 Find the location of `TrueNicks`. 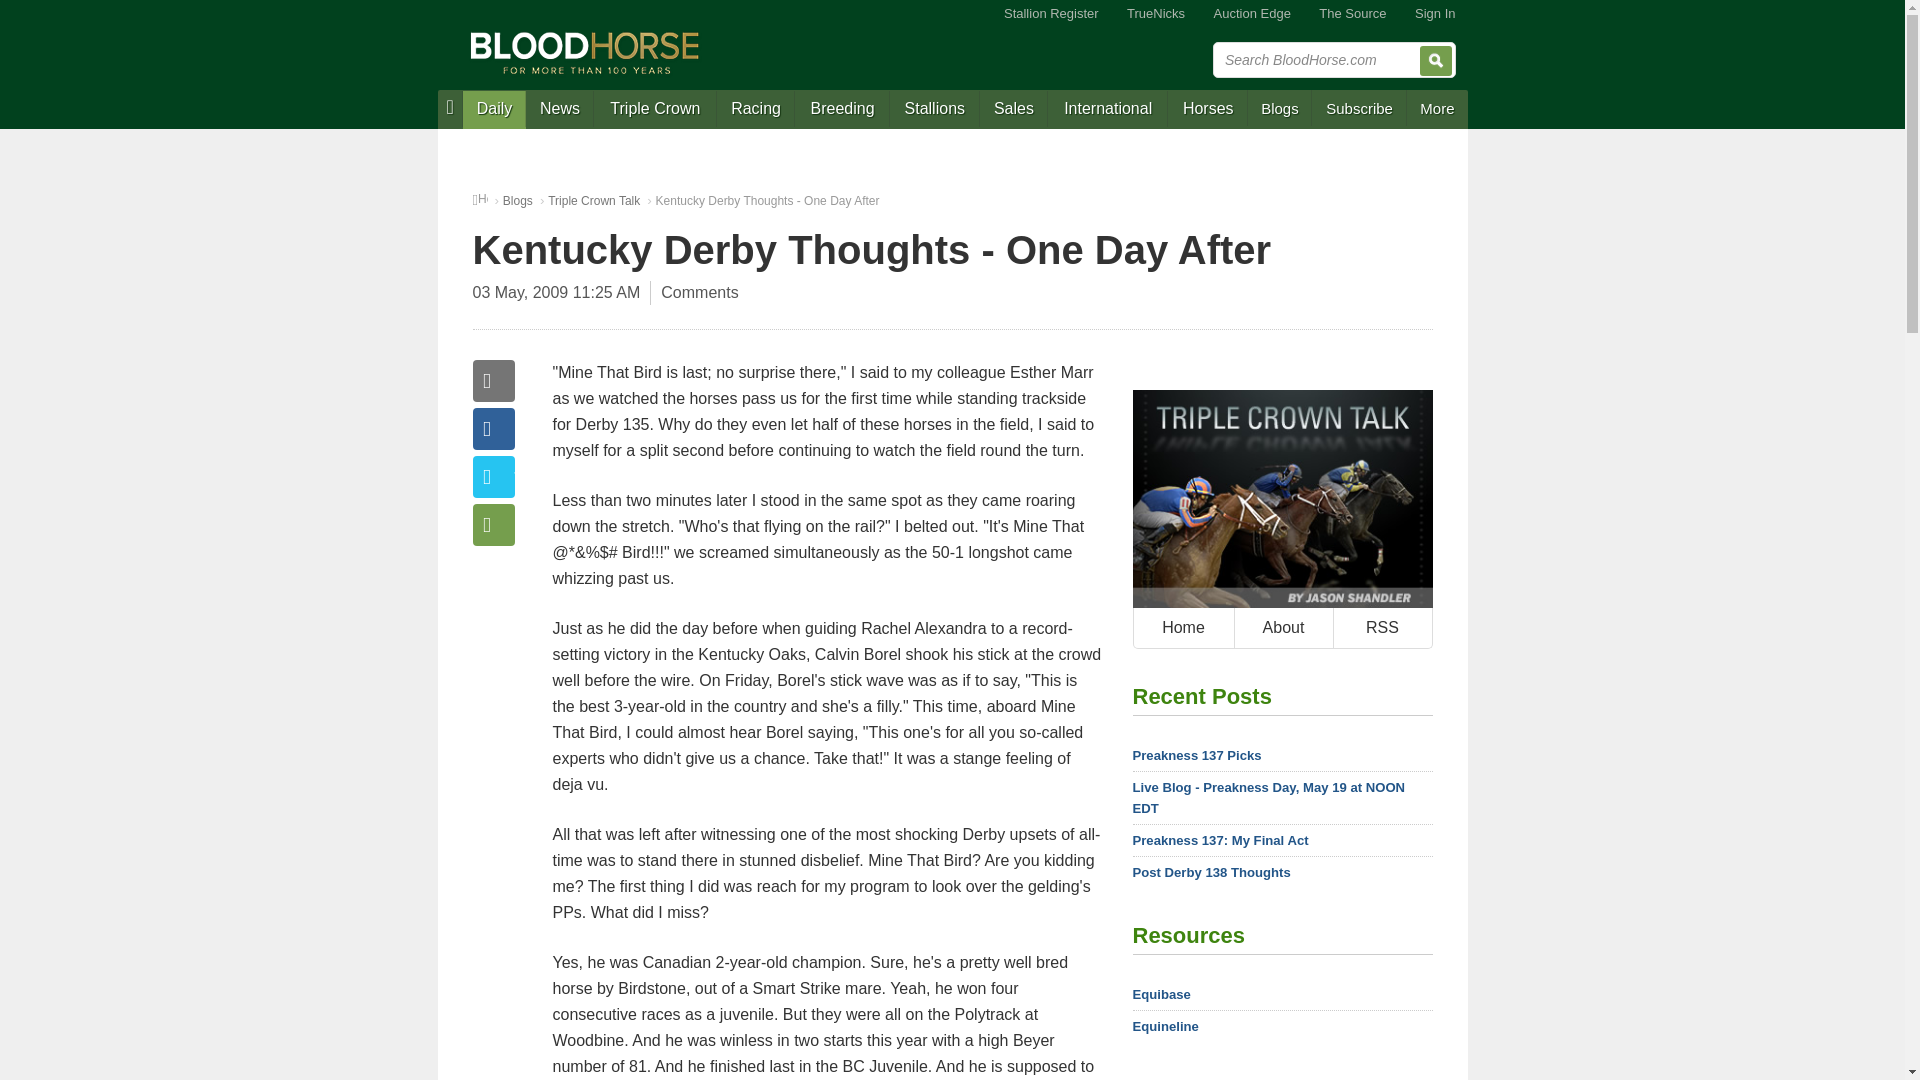

TrueNicks is located at coordinates (1156, 14).